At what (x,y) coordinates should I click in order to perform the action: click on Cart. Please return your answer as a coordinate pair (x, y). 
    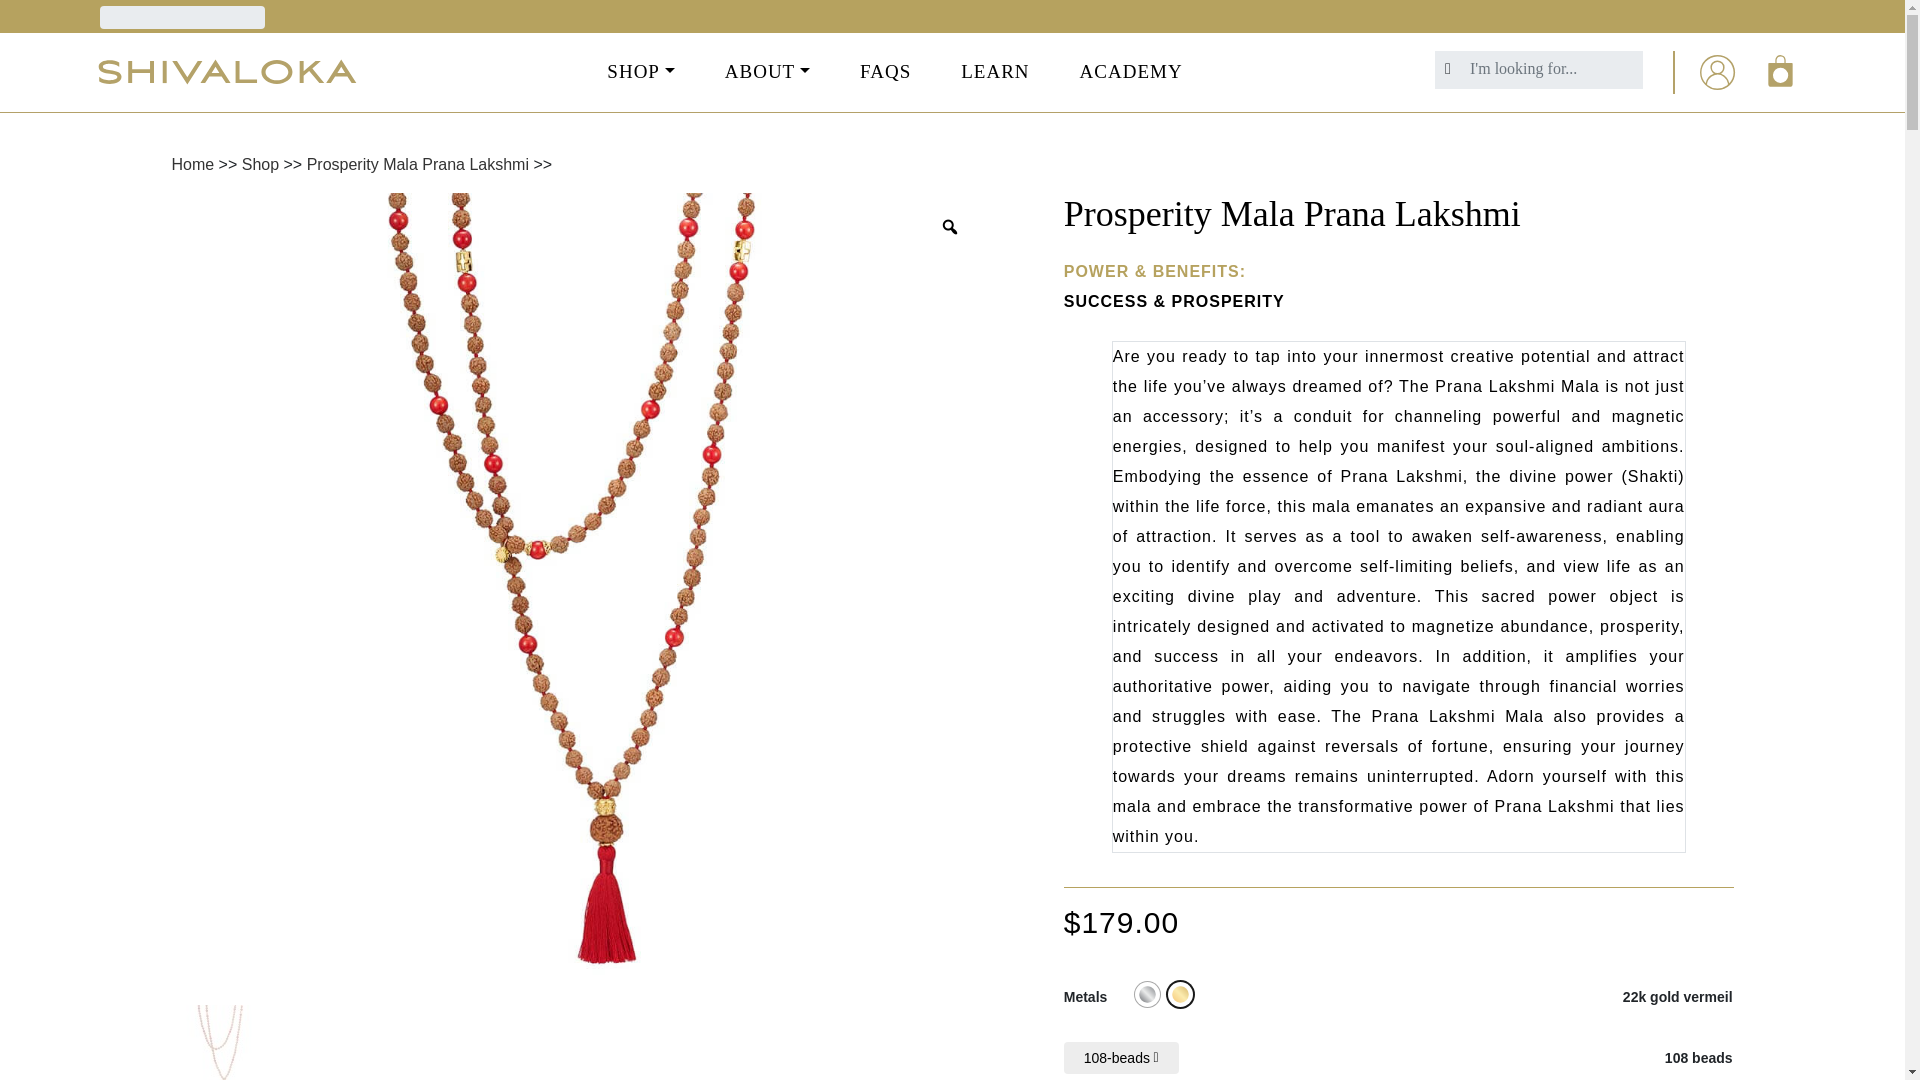
    Looking at the image, I should click on (1782, 70).